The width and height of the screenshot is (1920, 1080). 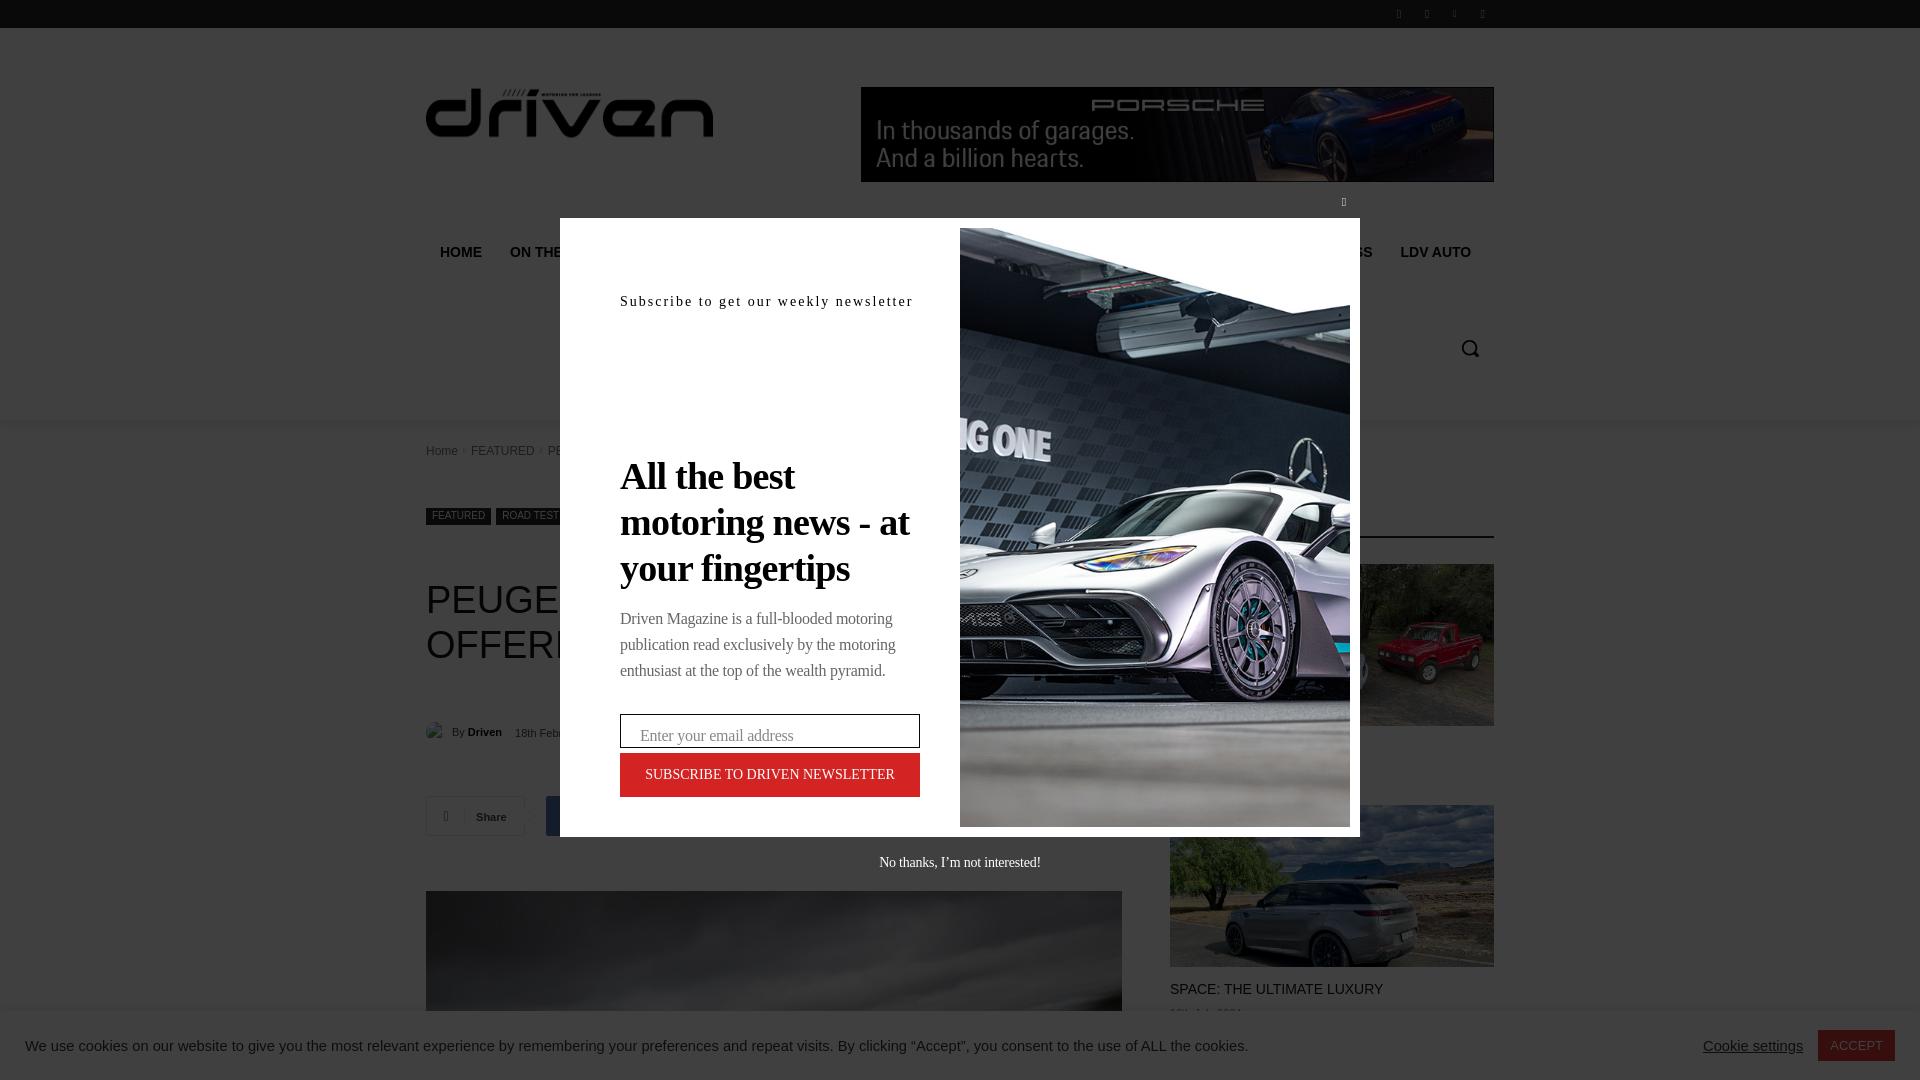 I want to click on ON THE COVER, so click(x=569, y=252).